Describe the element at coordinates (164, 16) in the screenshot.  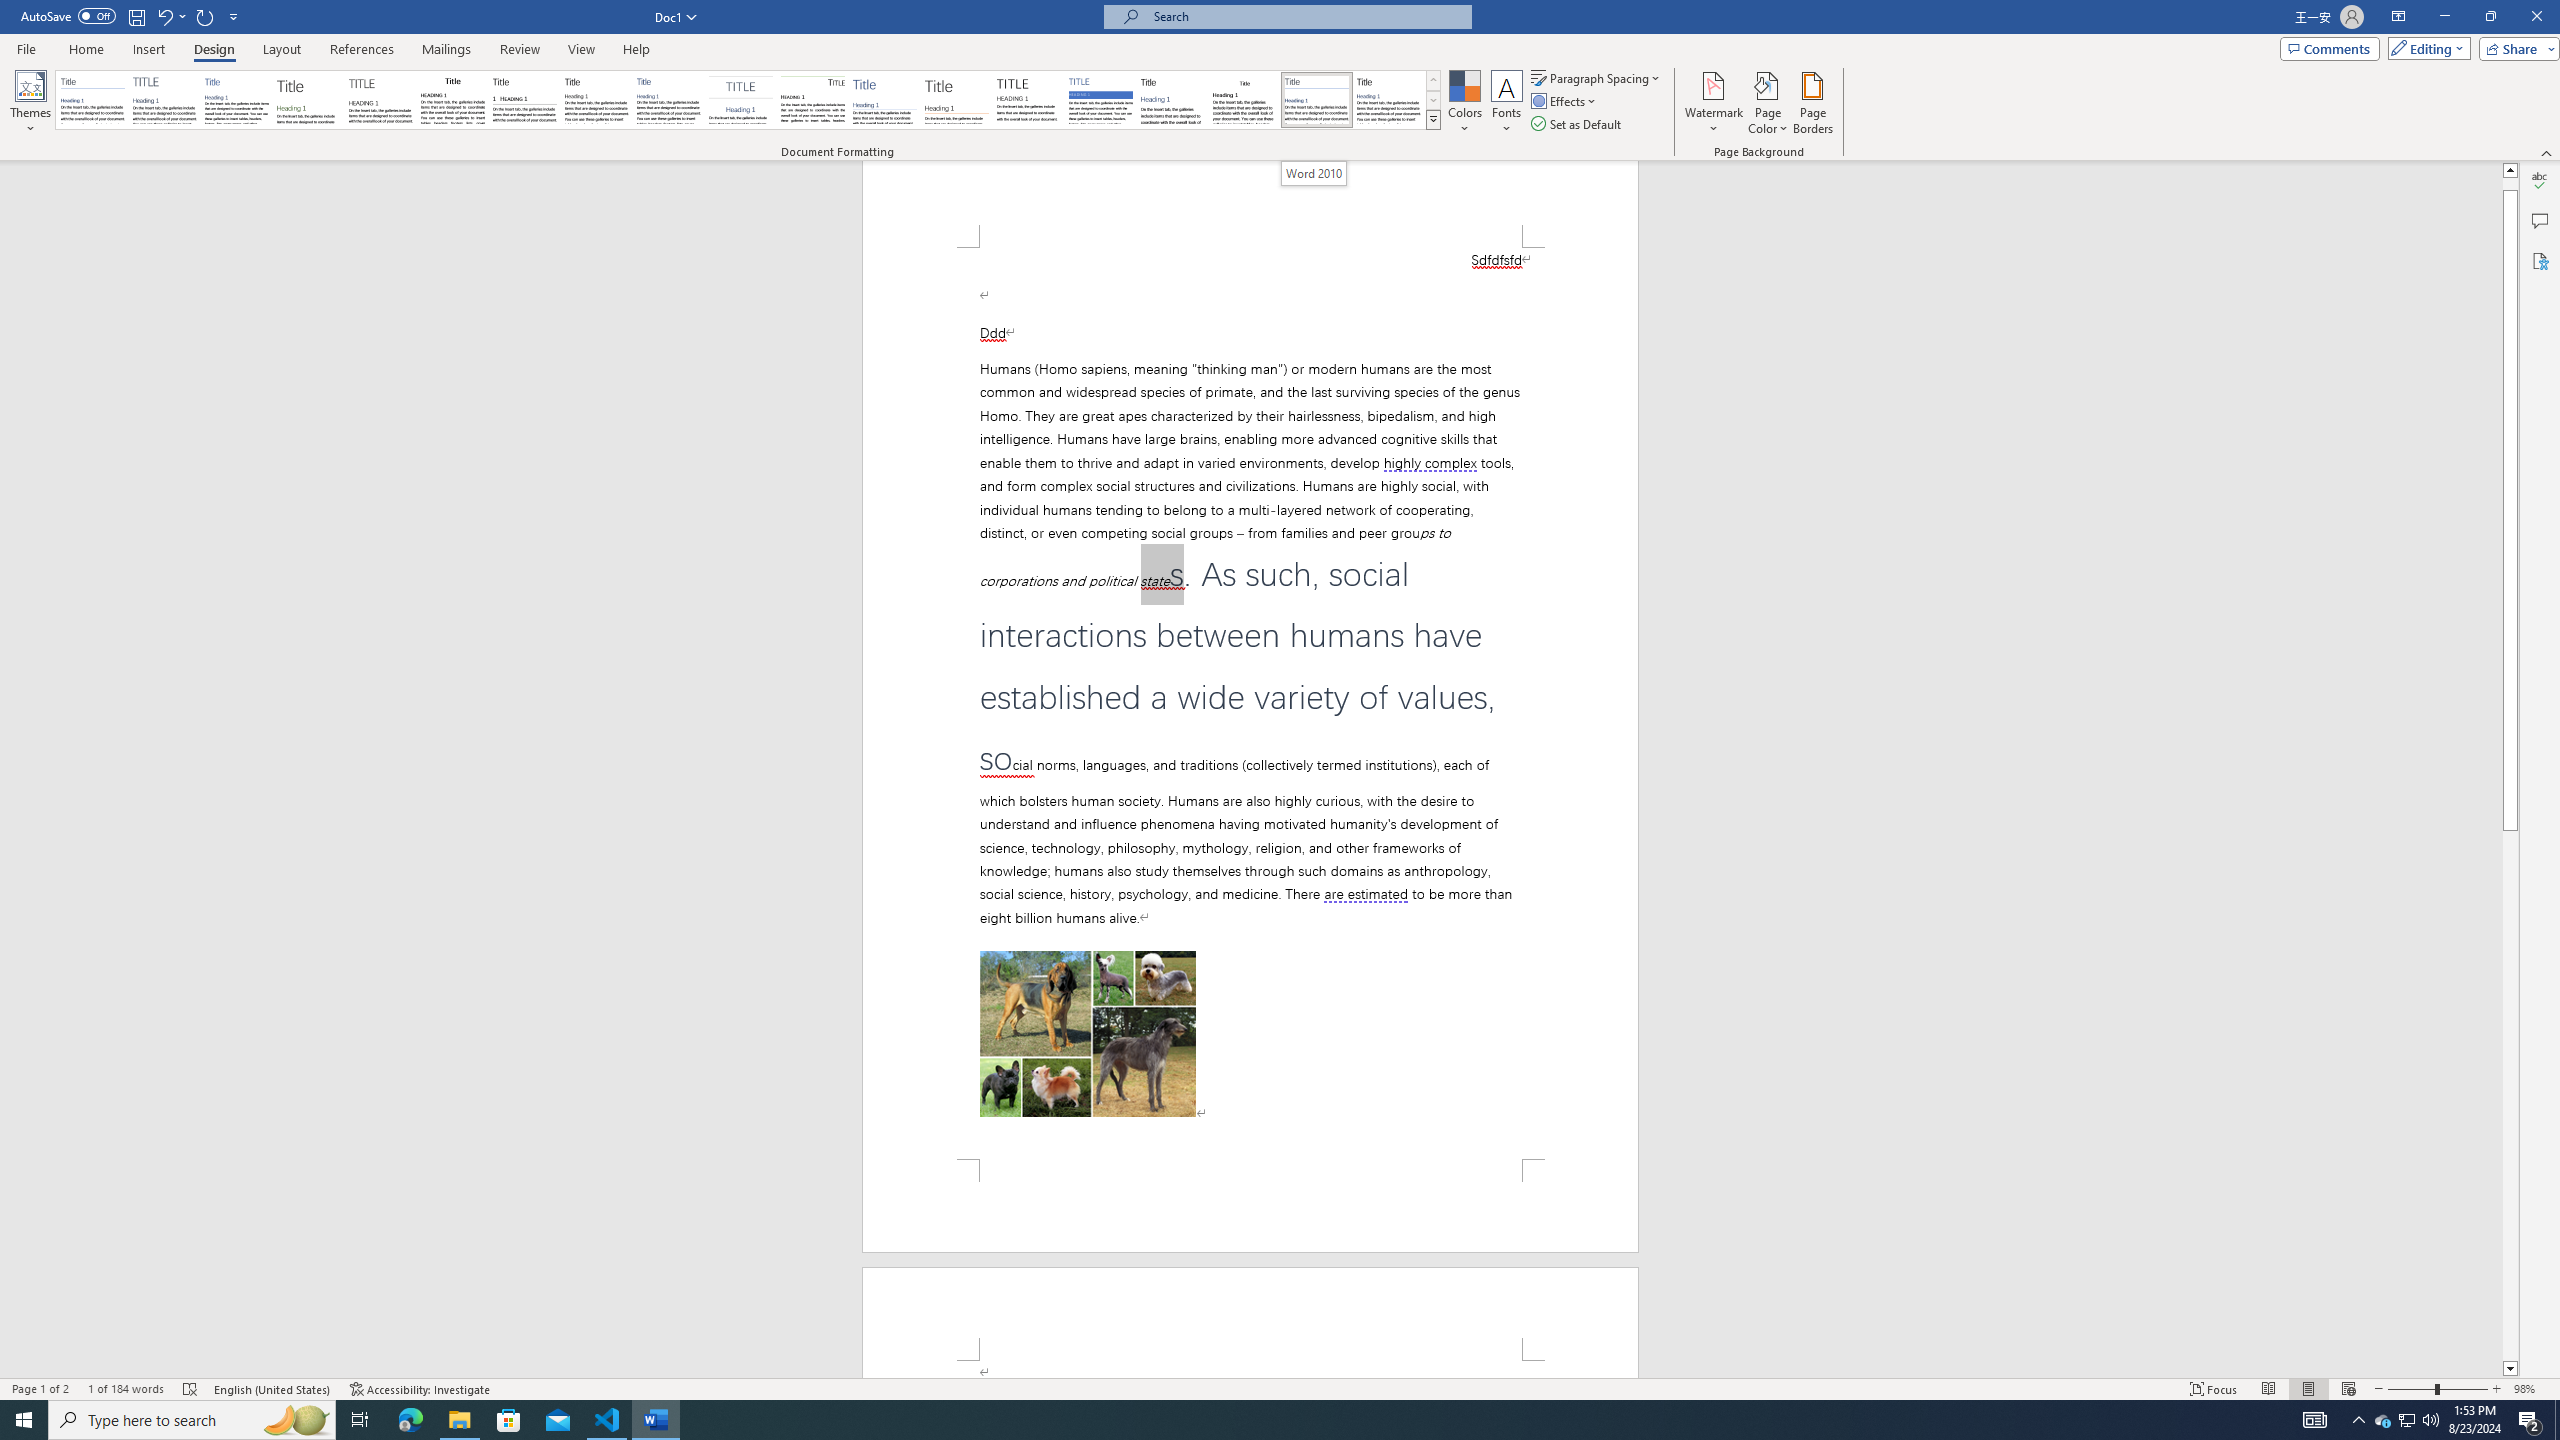
I see `Undo Apply Quick Style Set` at that location.